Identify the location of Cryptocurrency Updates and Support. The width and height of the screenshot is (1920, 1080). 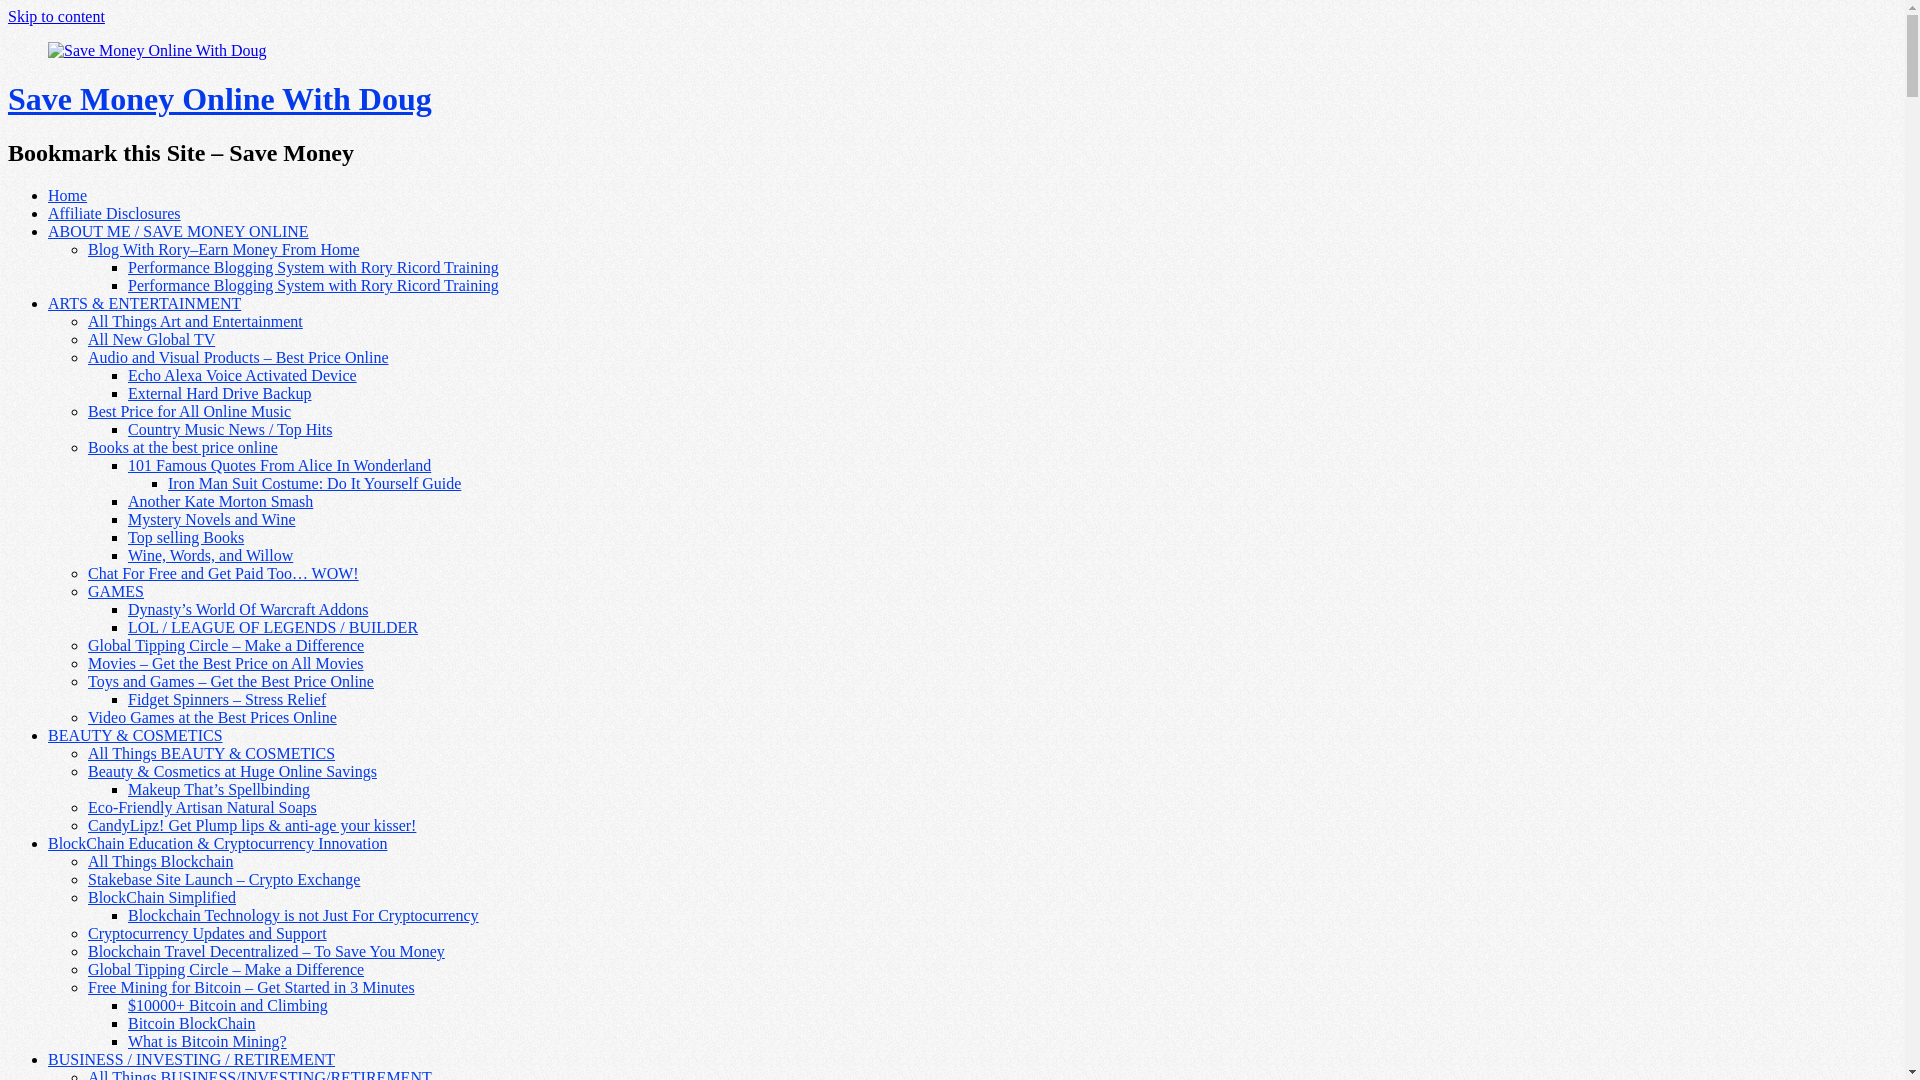
(208, 934).